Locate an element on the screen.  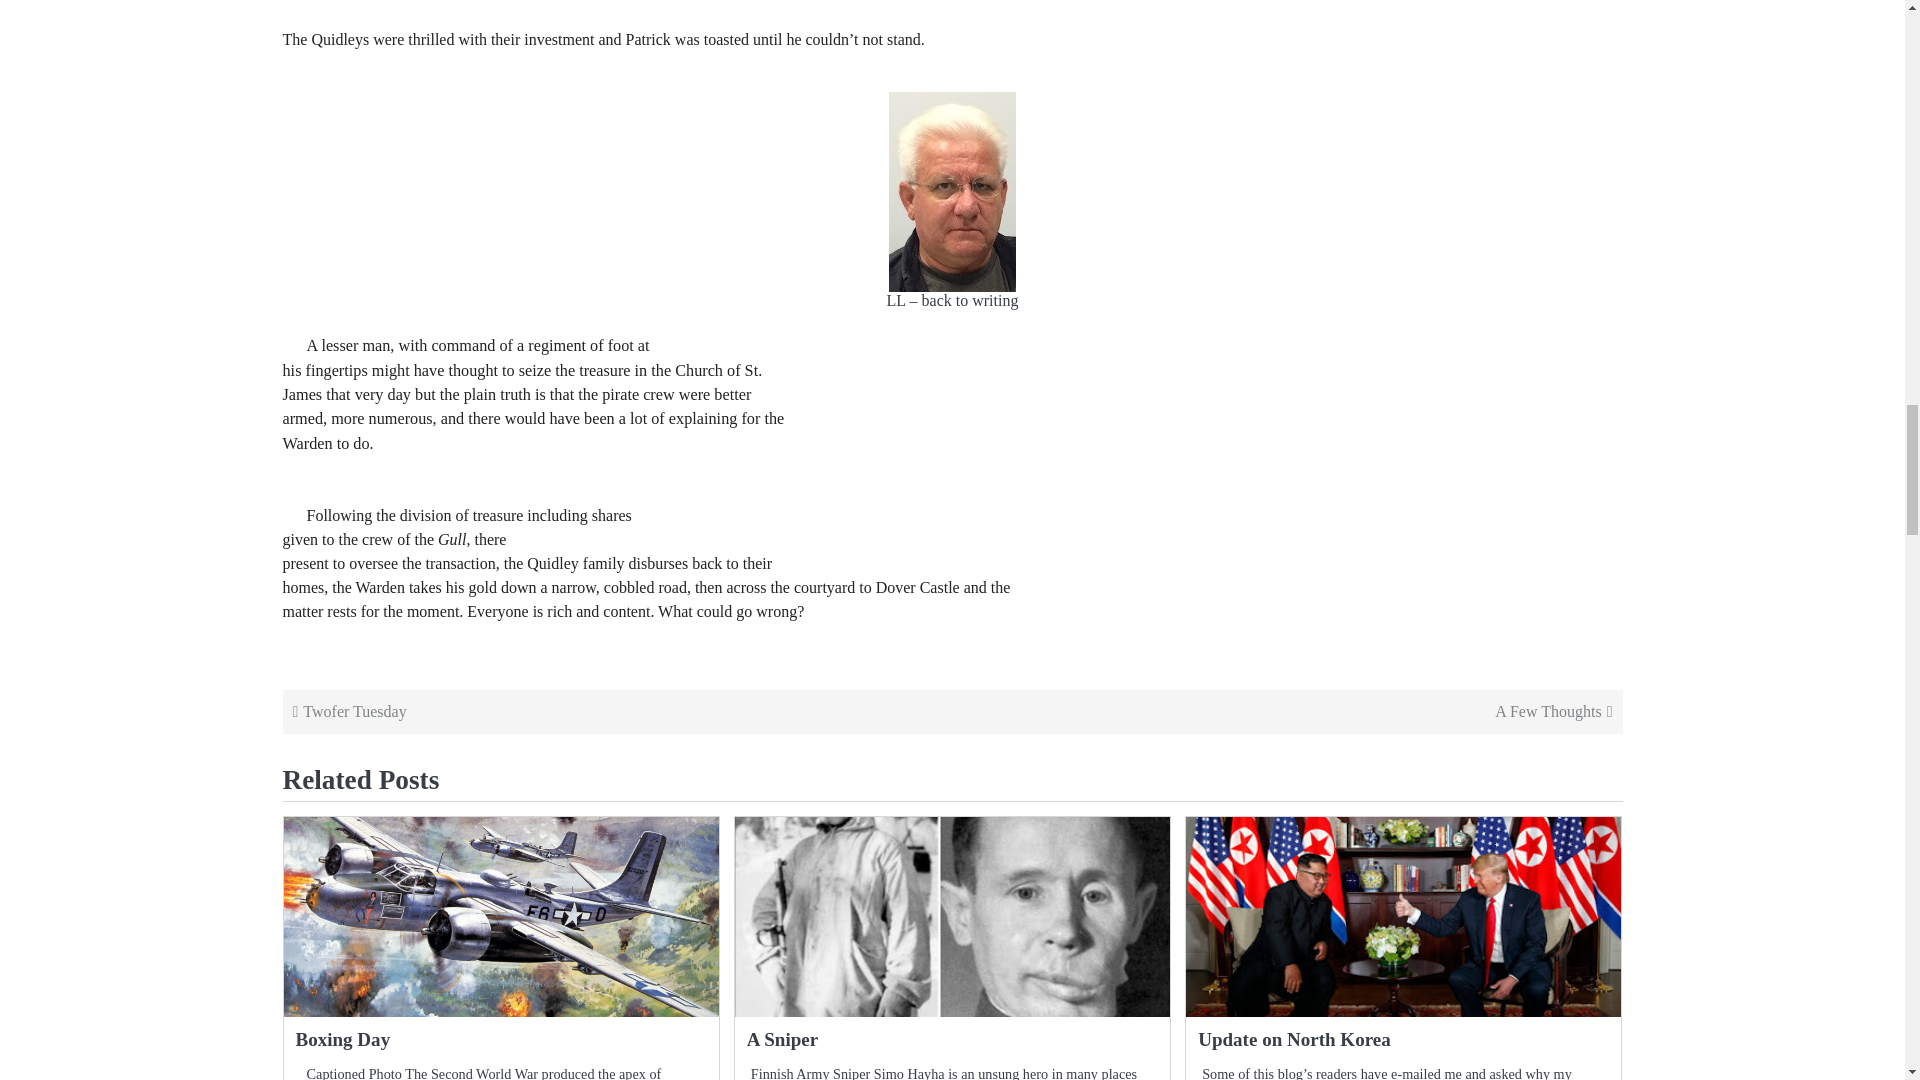
A Sniper is located at coordinates (782, 1039).